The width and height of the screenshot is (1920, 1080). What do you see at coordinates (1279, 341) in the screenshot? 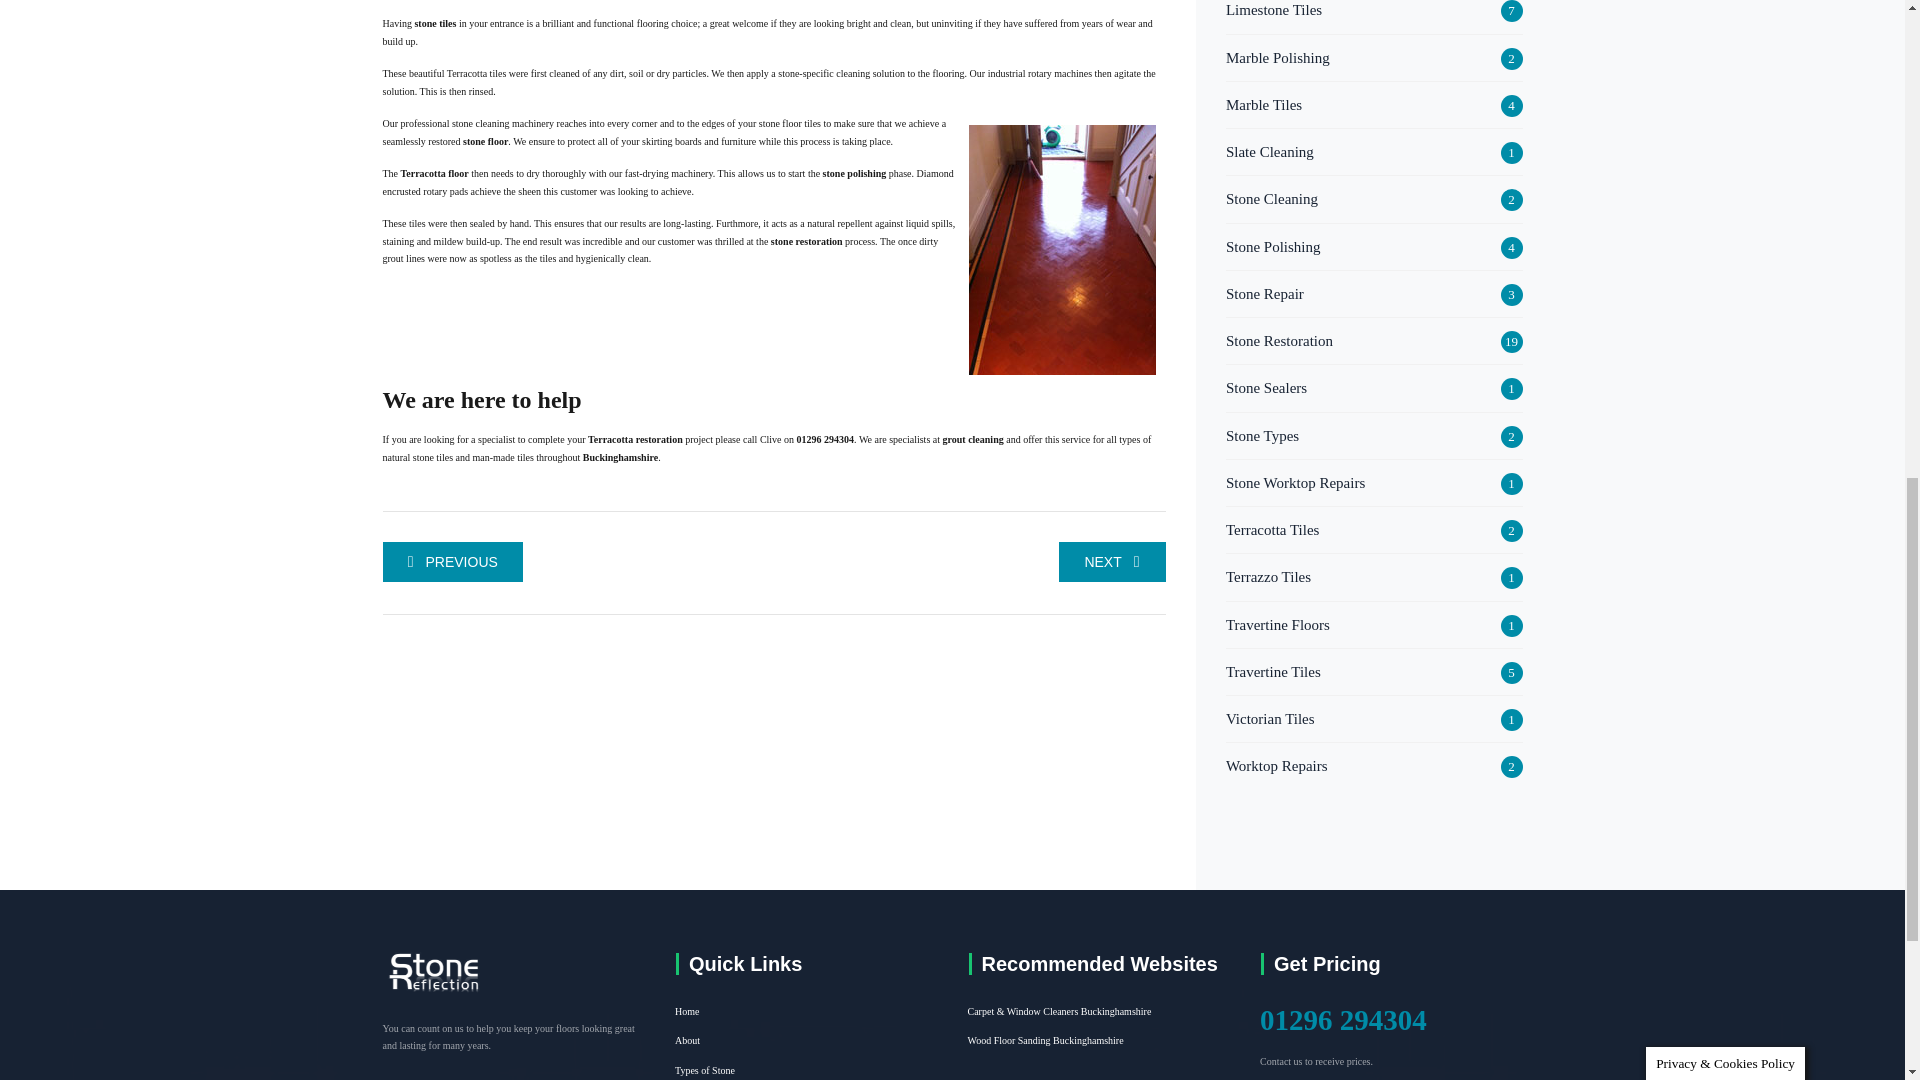
I see `Stone Restoration` at bounding box center [1279, 341].